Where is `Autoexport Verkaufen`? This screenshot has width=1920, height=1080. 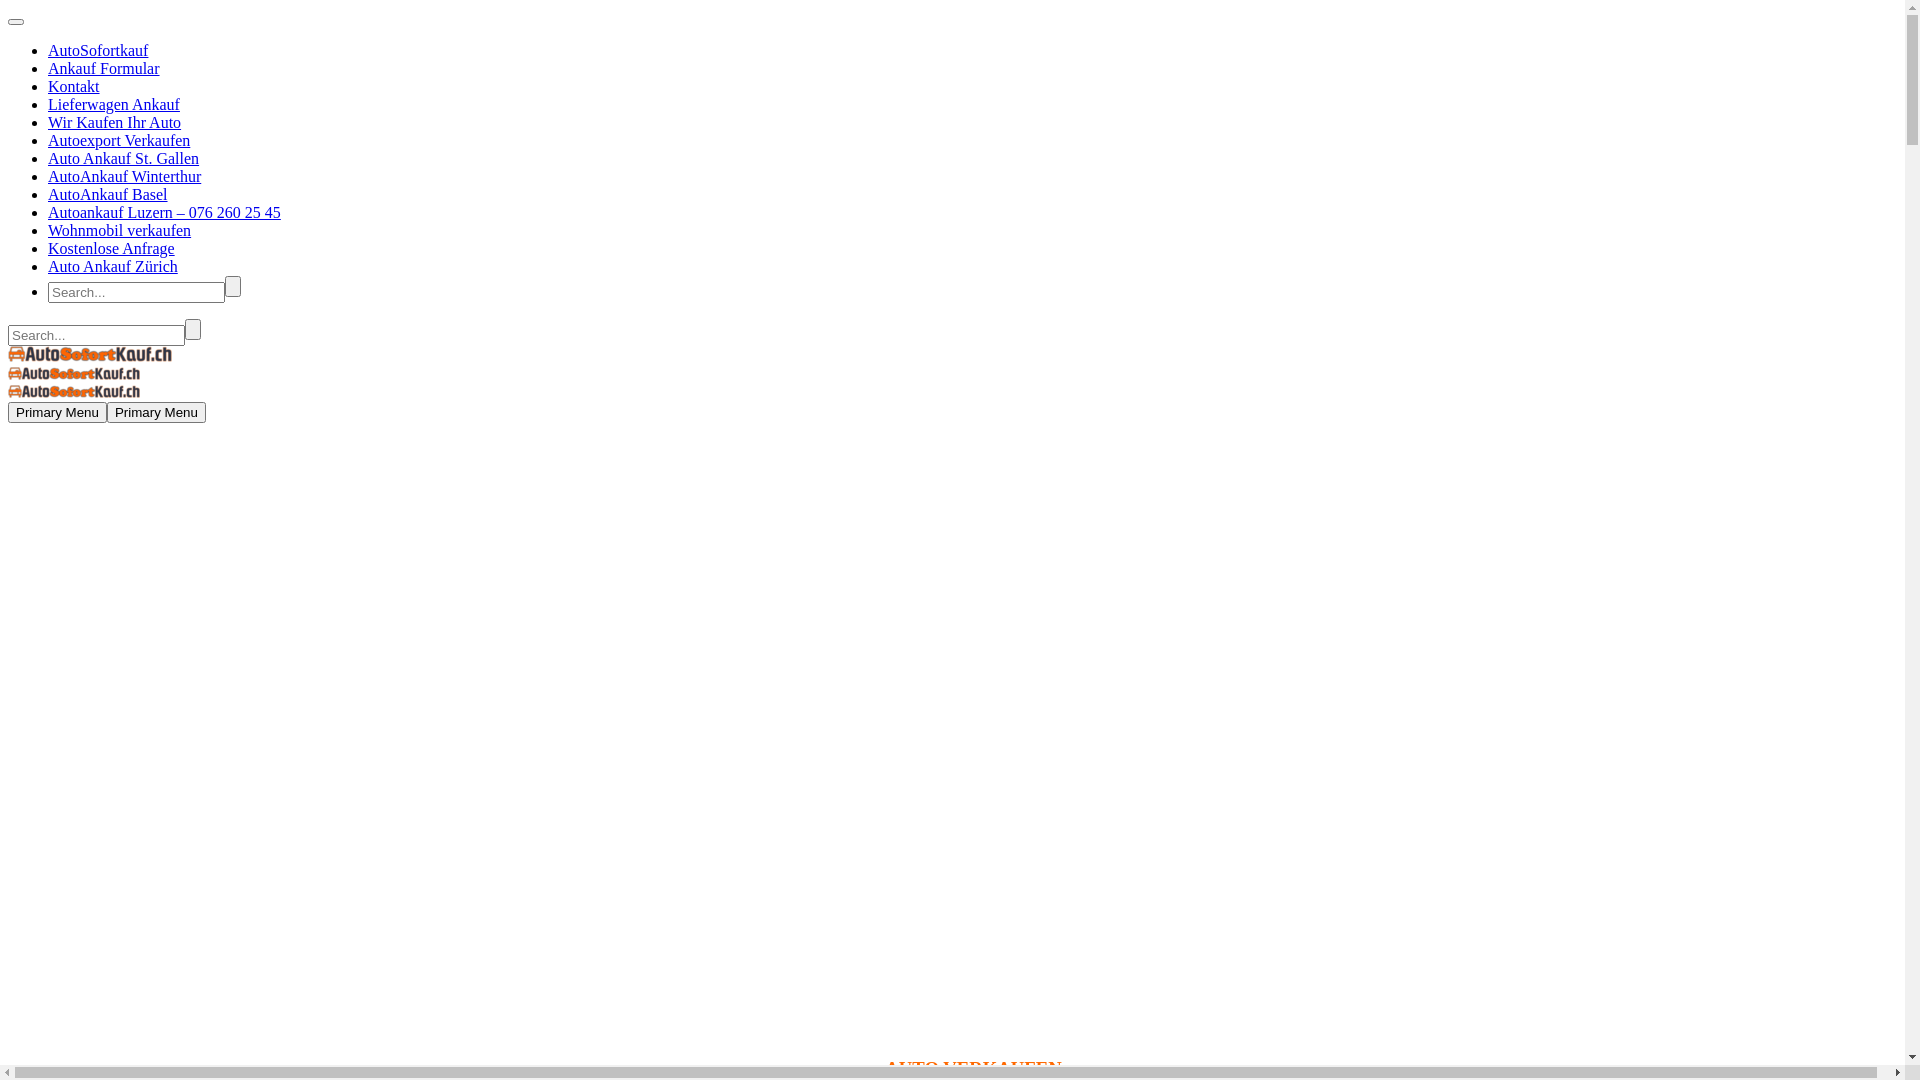 Autoexport Verkaufen is located at coordinates (119, 140).